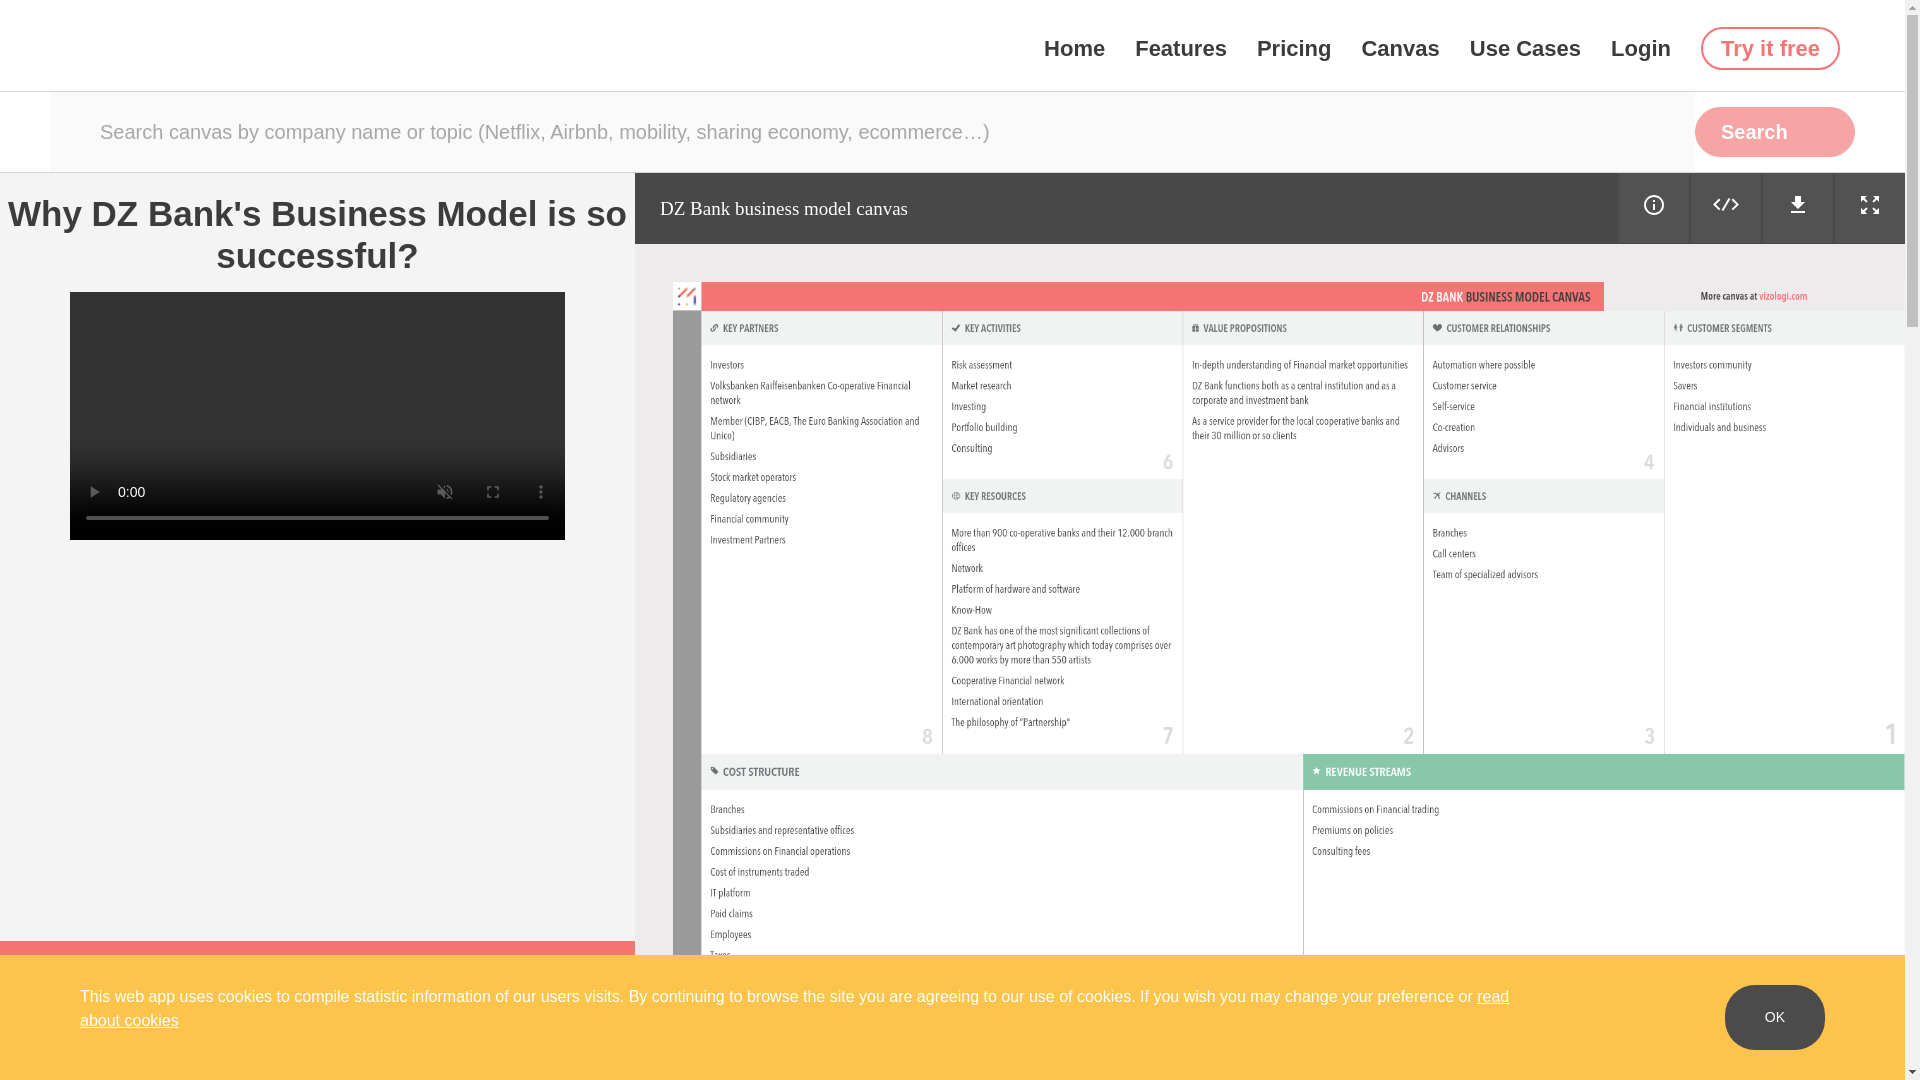 This screenshot has width=1920, height=1080. I want to click on Search, so click(1774, 131).